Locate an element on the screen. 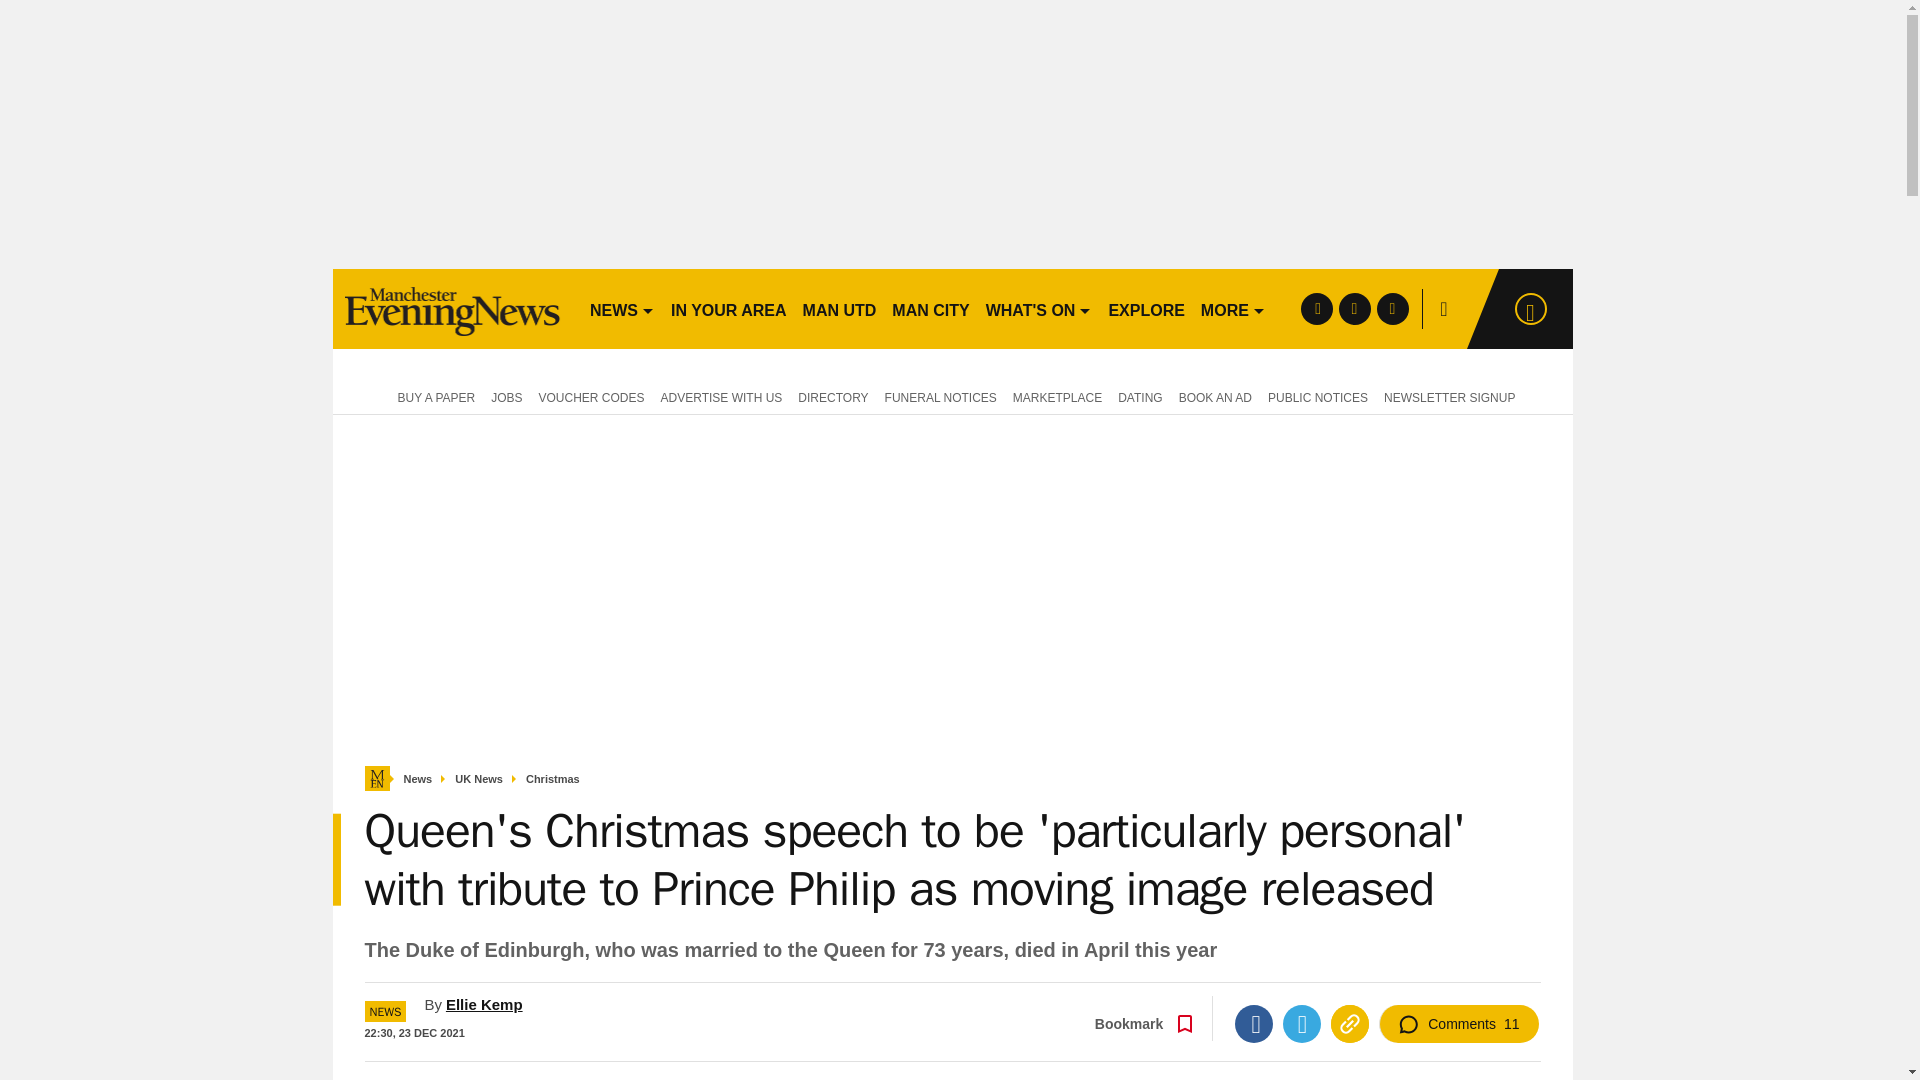 The image size is (1920, 1080). MAN UTD is located at coordinates (840, 308).